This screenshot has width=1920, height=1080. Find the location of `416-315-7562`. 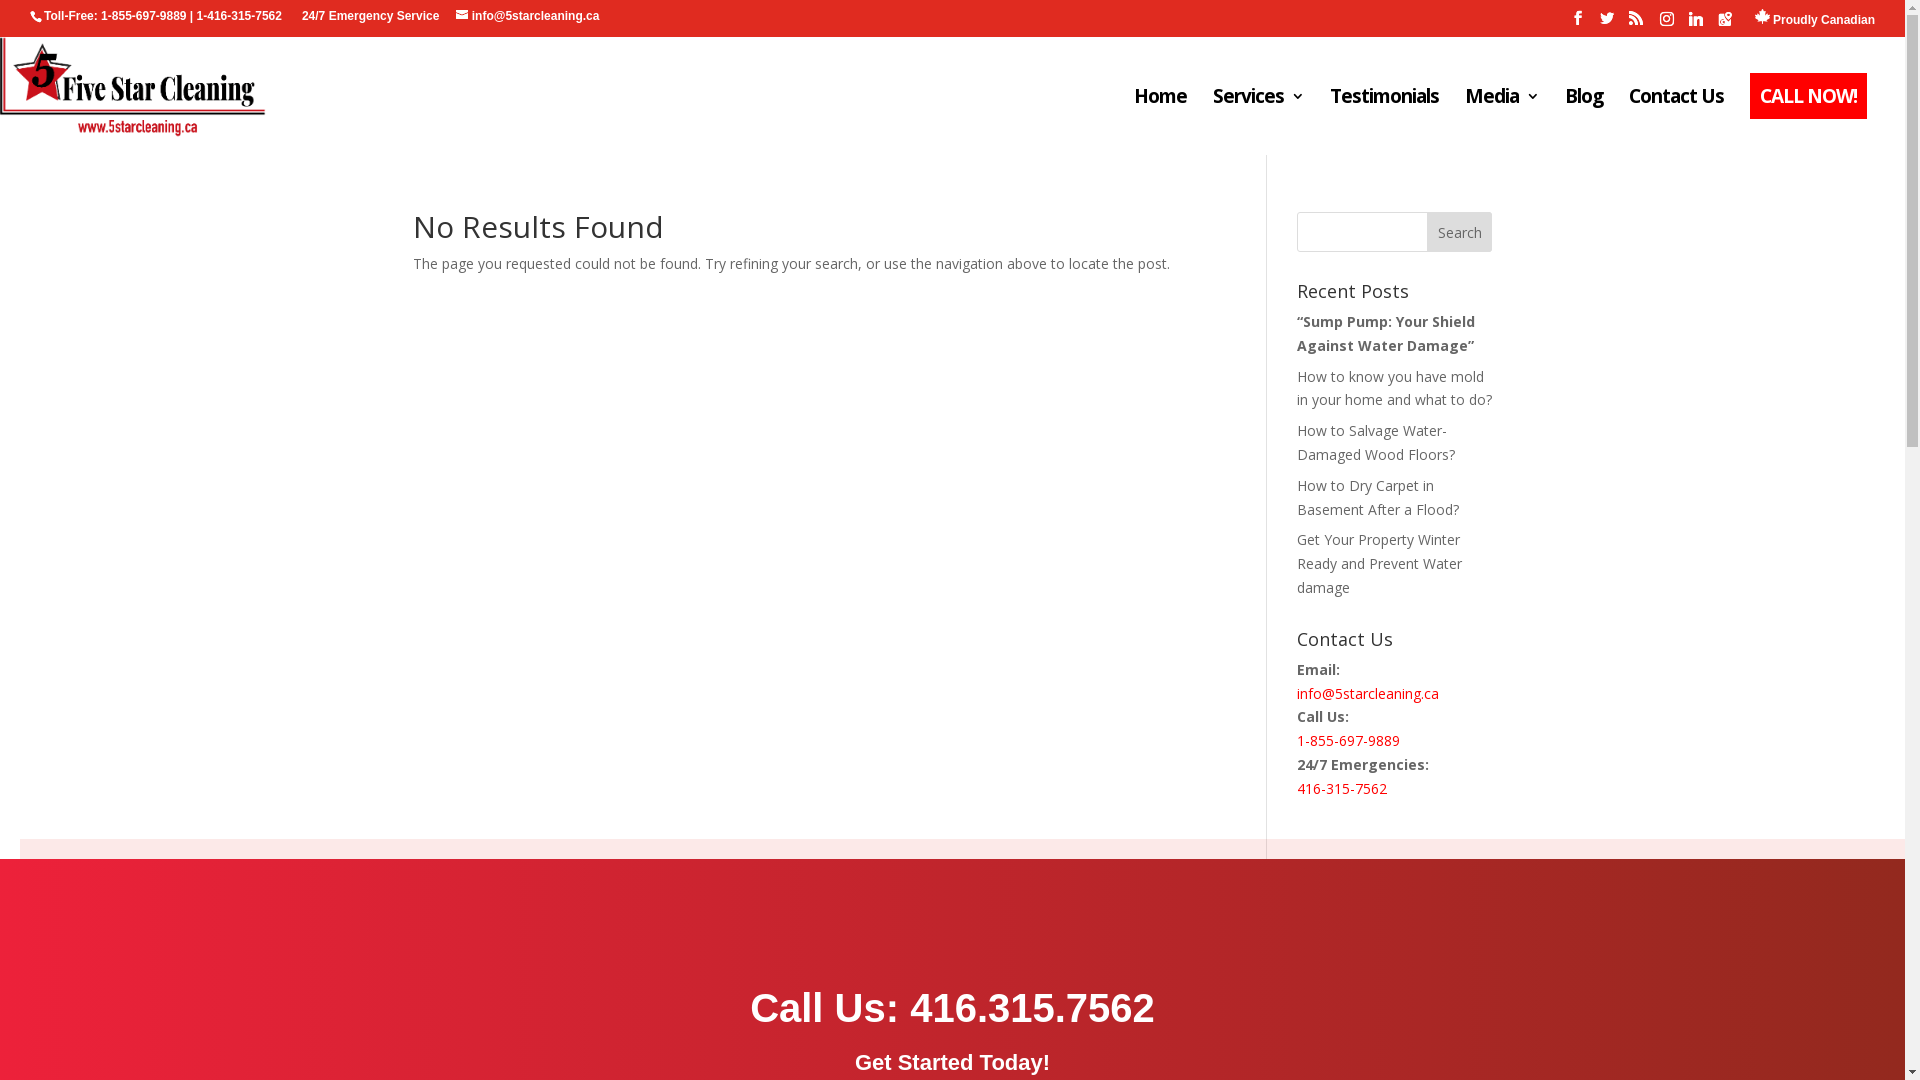

416-315-7562 is located at coordinates (1342, 788).